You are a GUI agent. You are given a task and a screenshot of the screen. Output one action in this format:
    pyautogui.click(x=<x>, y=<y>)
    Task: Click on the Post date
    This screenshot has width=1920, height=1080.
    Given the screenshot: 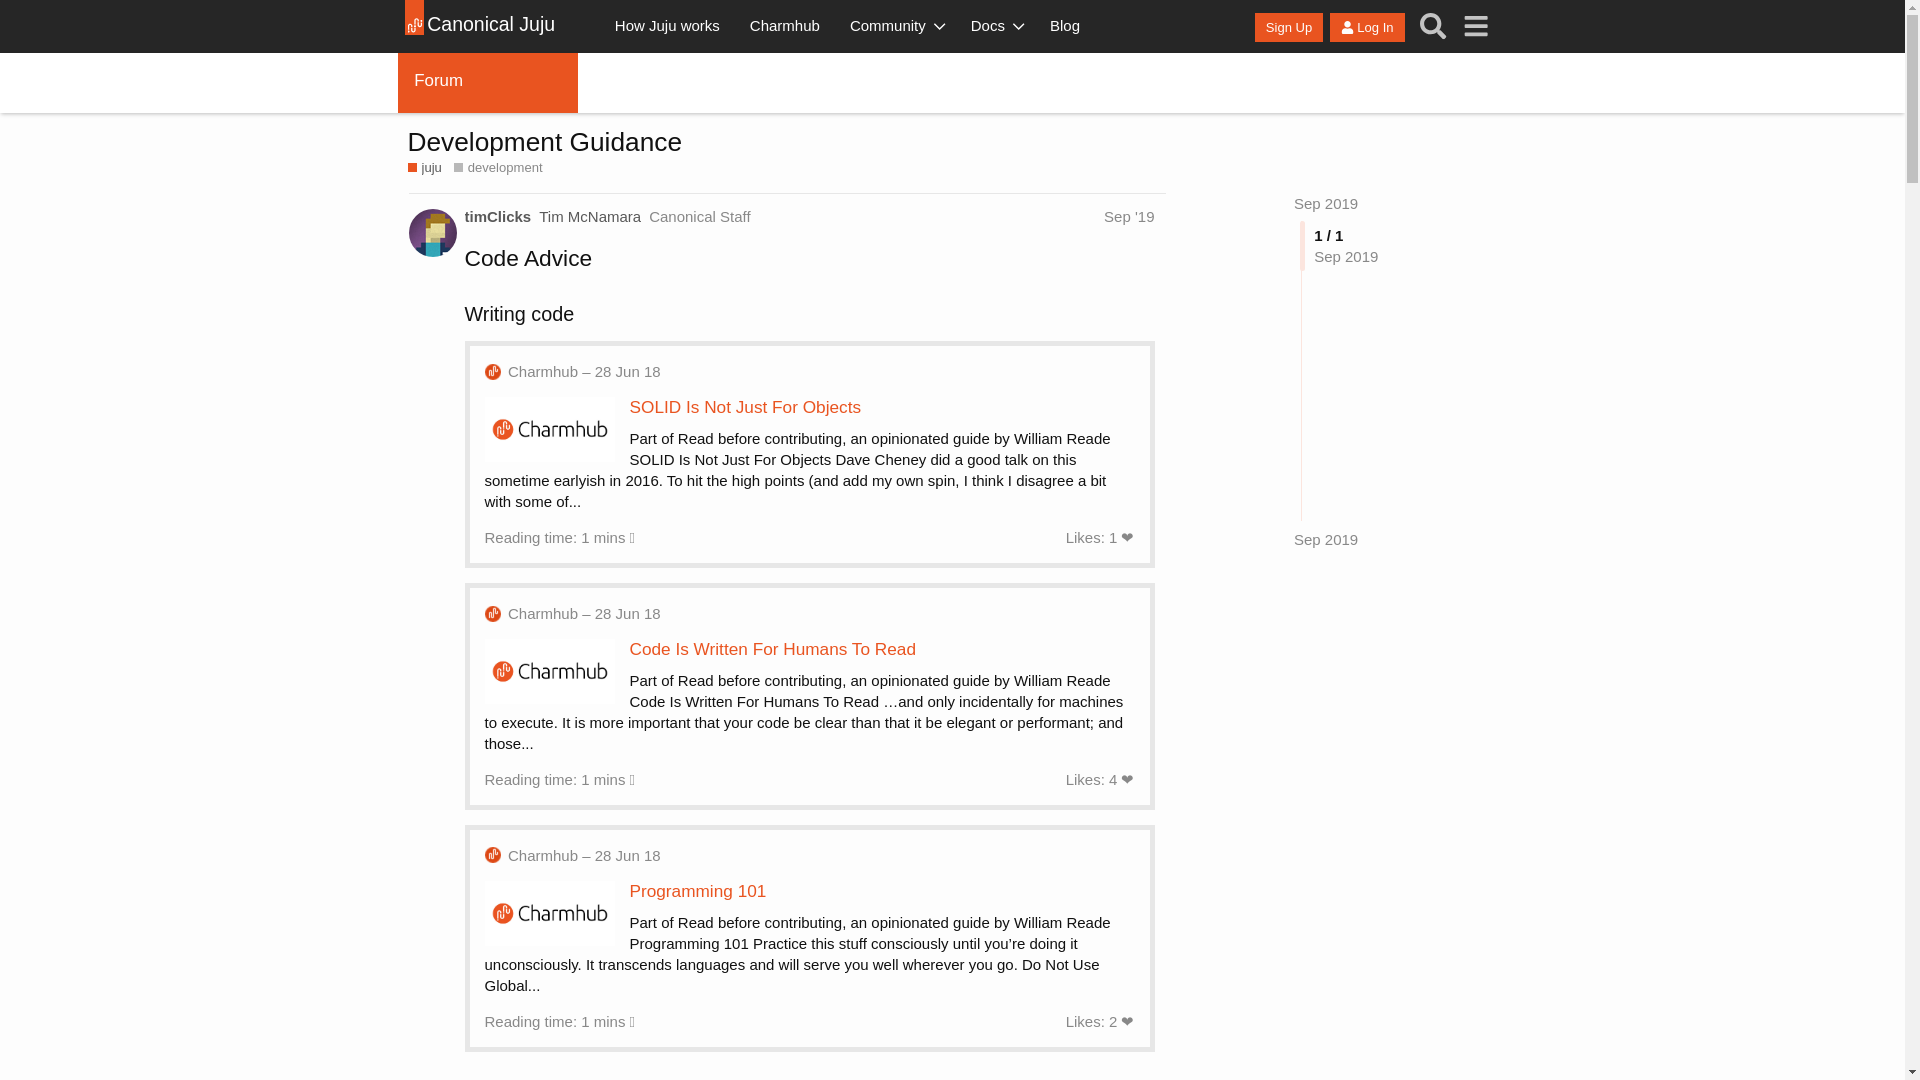 What is the action you would take?
    pyautogui.click(x=1128, y=216)
    